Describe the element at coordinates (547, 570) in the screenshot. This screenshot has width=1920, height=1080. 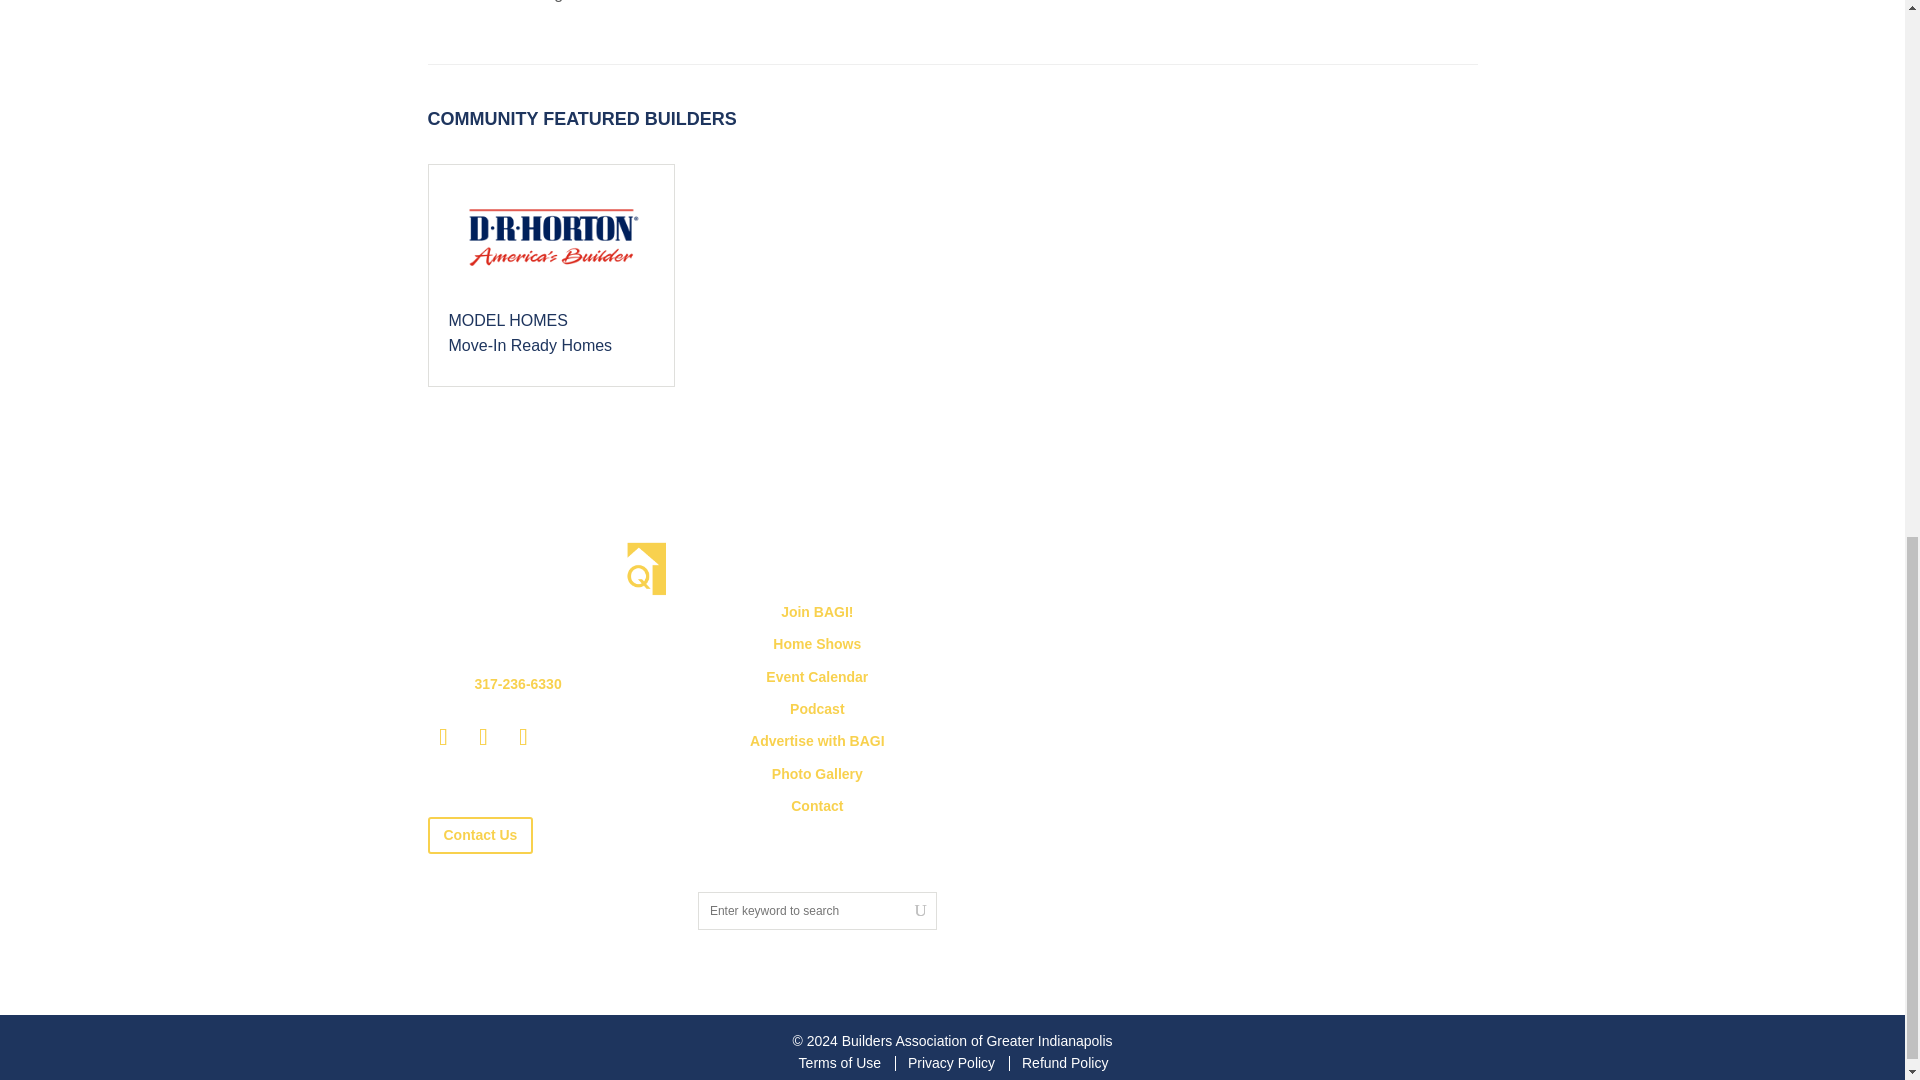
I see `BAGI-White-Logo` at that location.